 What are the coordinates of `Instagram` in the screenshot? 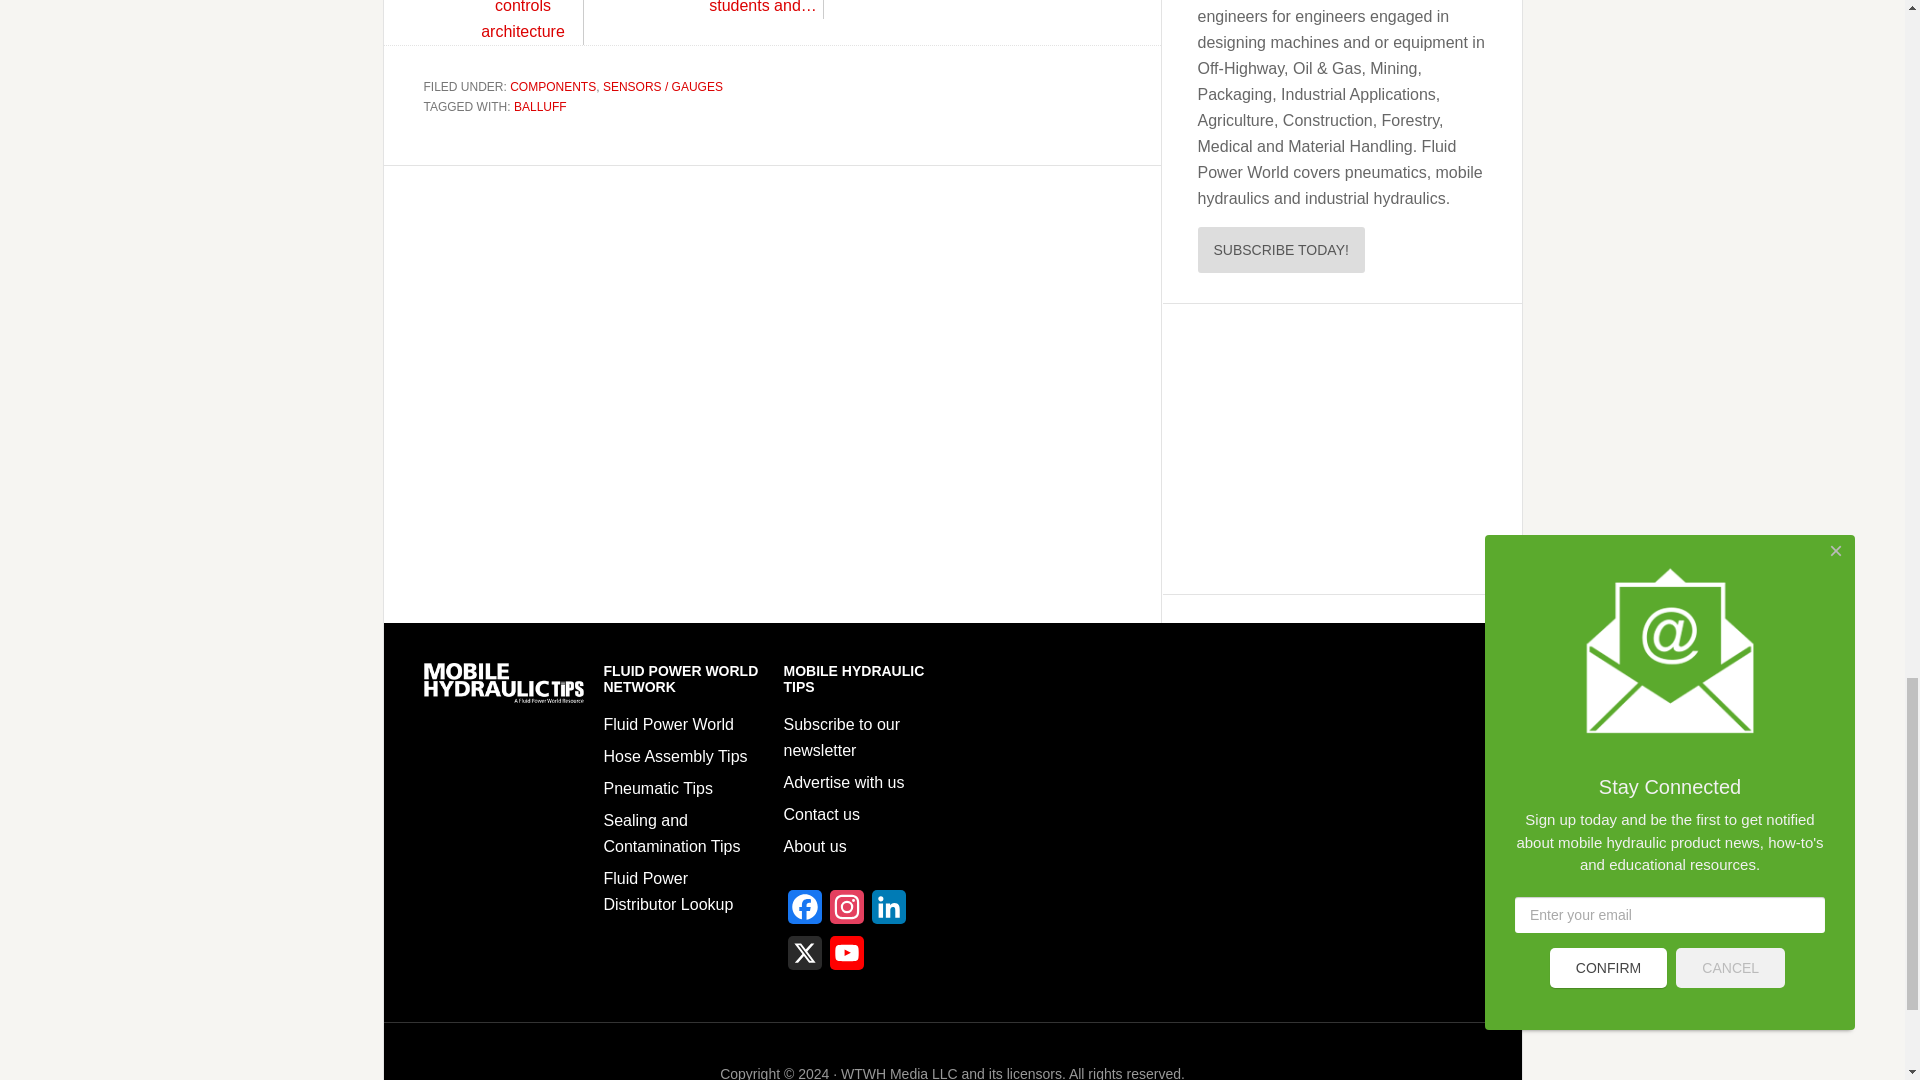 It's located at (846, 912).